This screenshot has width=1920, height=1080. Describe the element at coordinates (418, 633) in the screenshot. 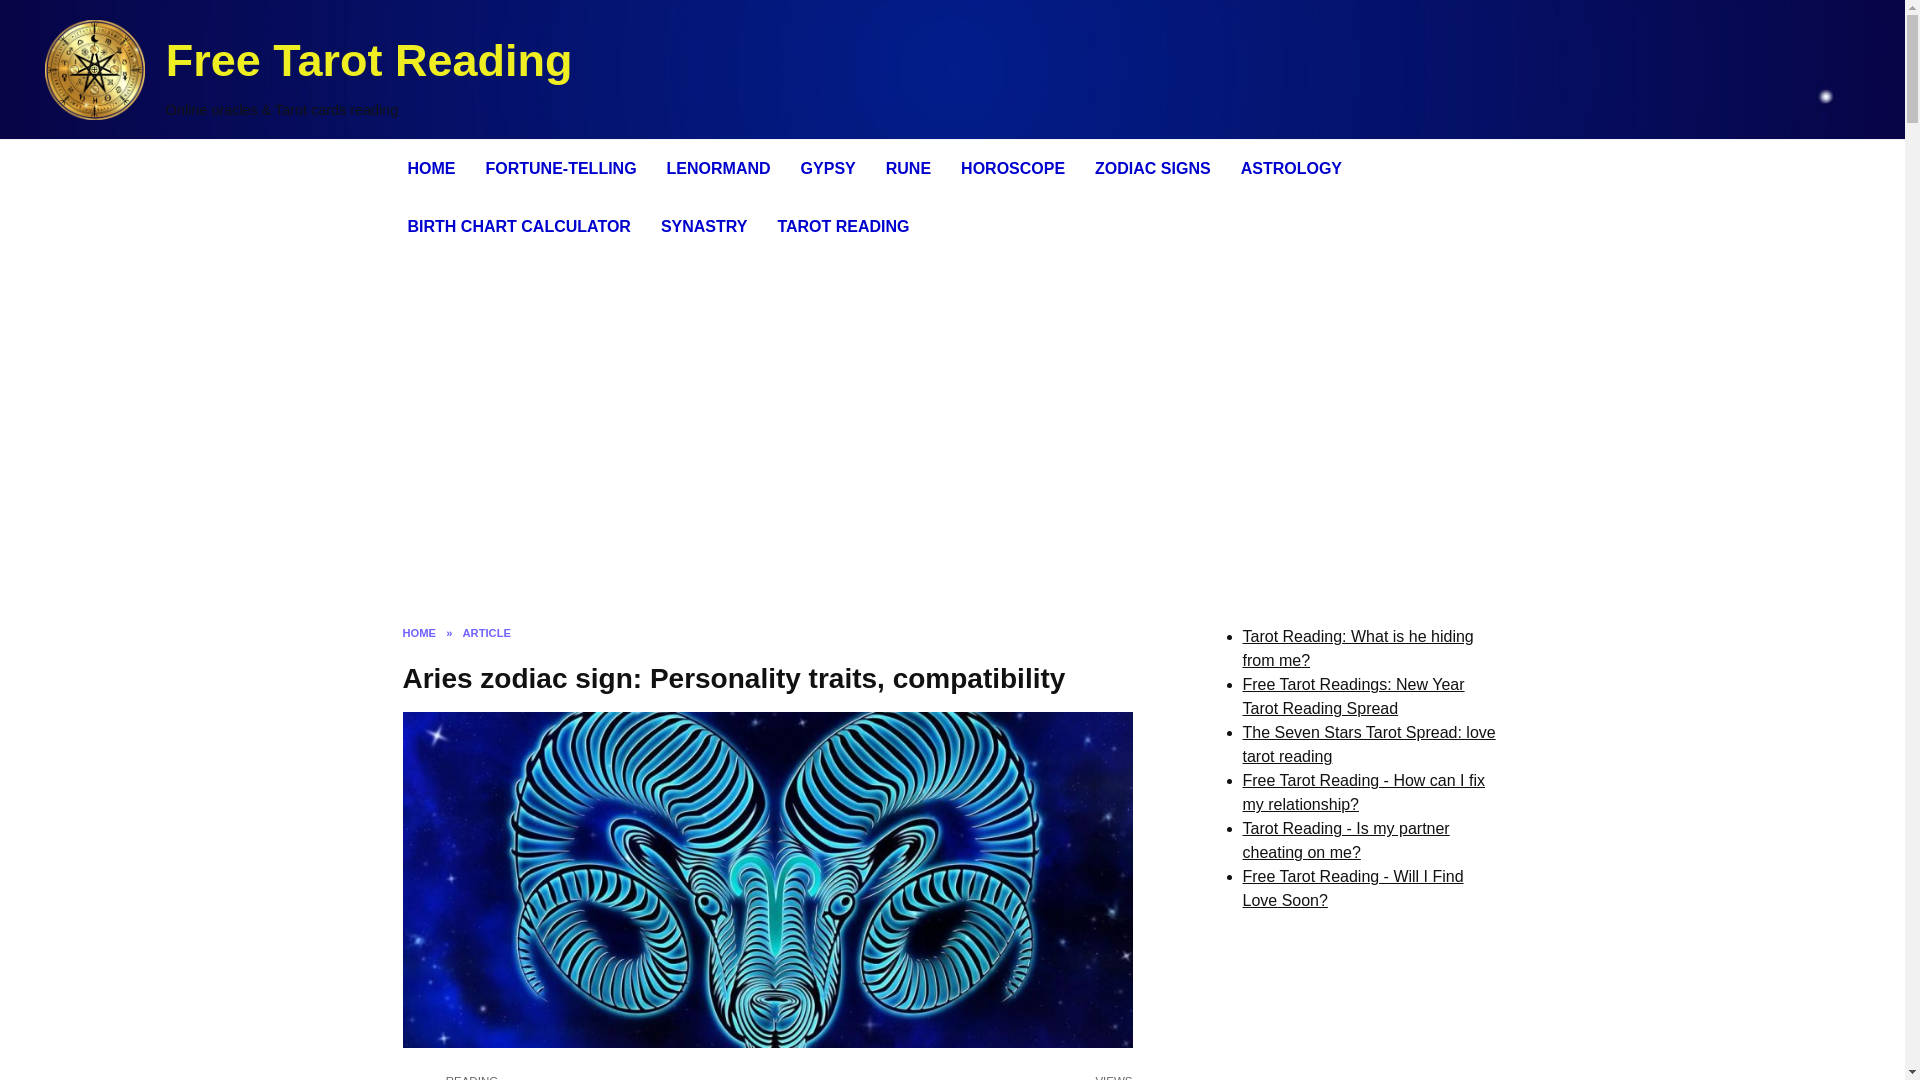

I see `HOME` at that location.